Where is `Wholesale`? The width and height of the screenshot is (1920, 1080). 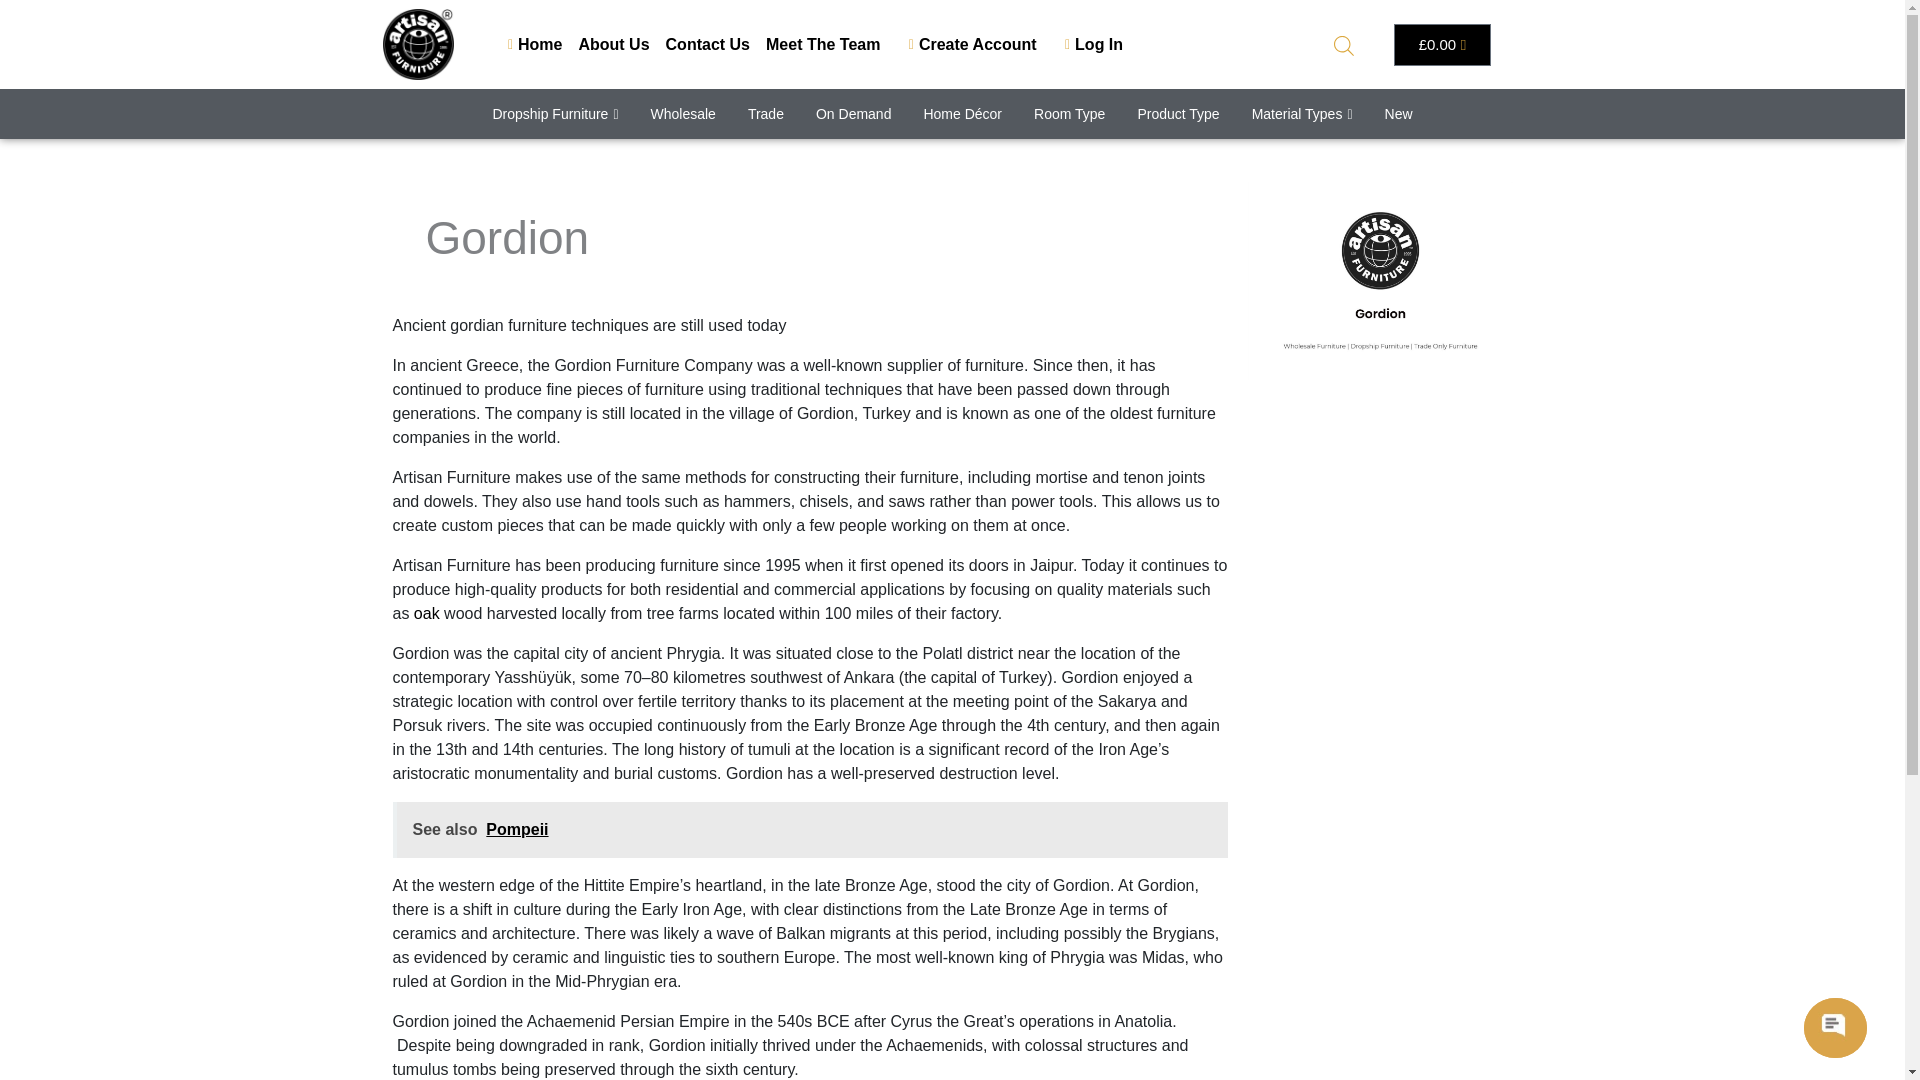
Wholesale is located at coordinates (683, 114).